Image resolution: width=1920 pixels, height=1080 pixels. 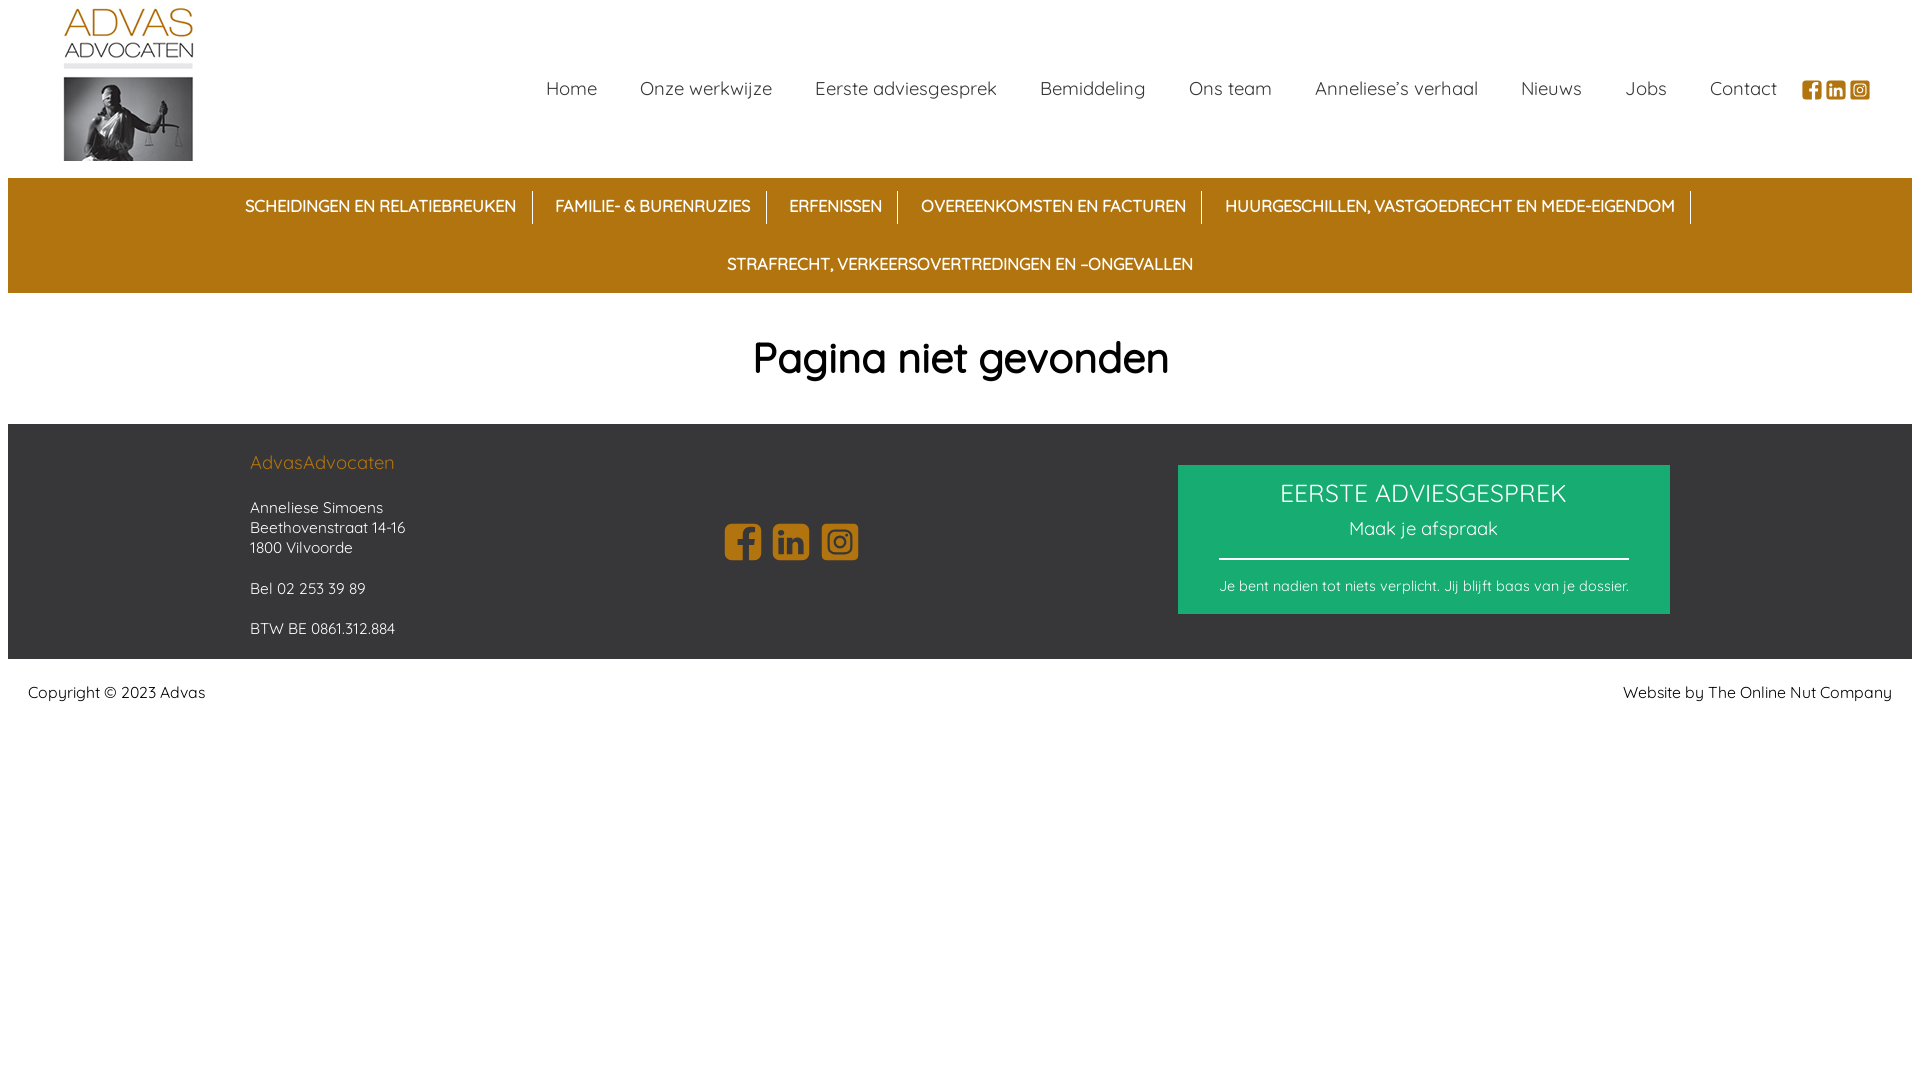 What do you see at coordinates (1552, 88) in the screenshot?
I see `Nieuws` at bounding box center [1552, 88].